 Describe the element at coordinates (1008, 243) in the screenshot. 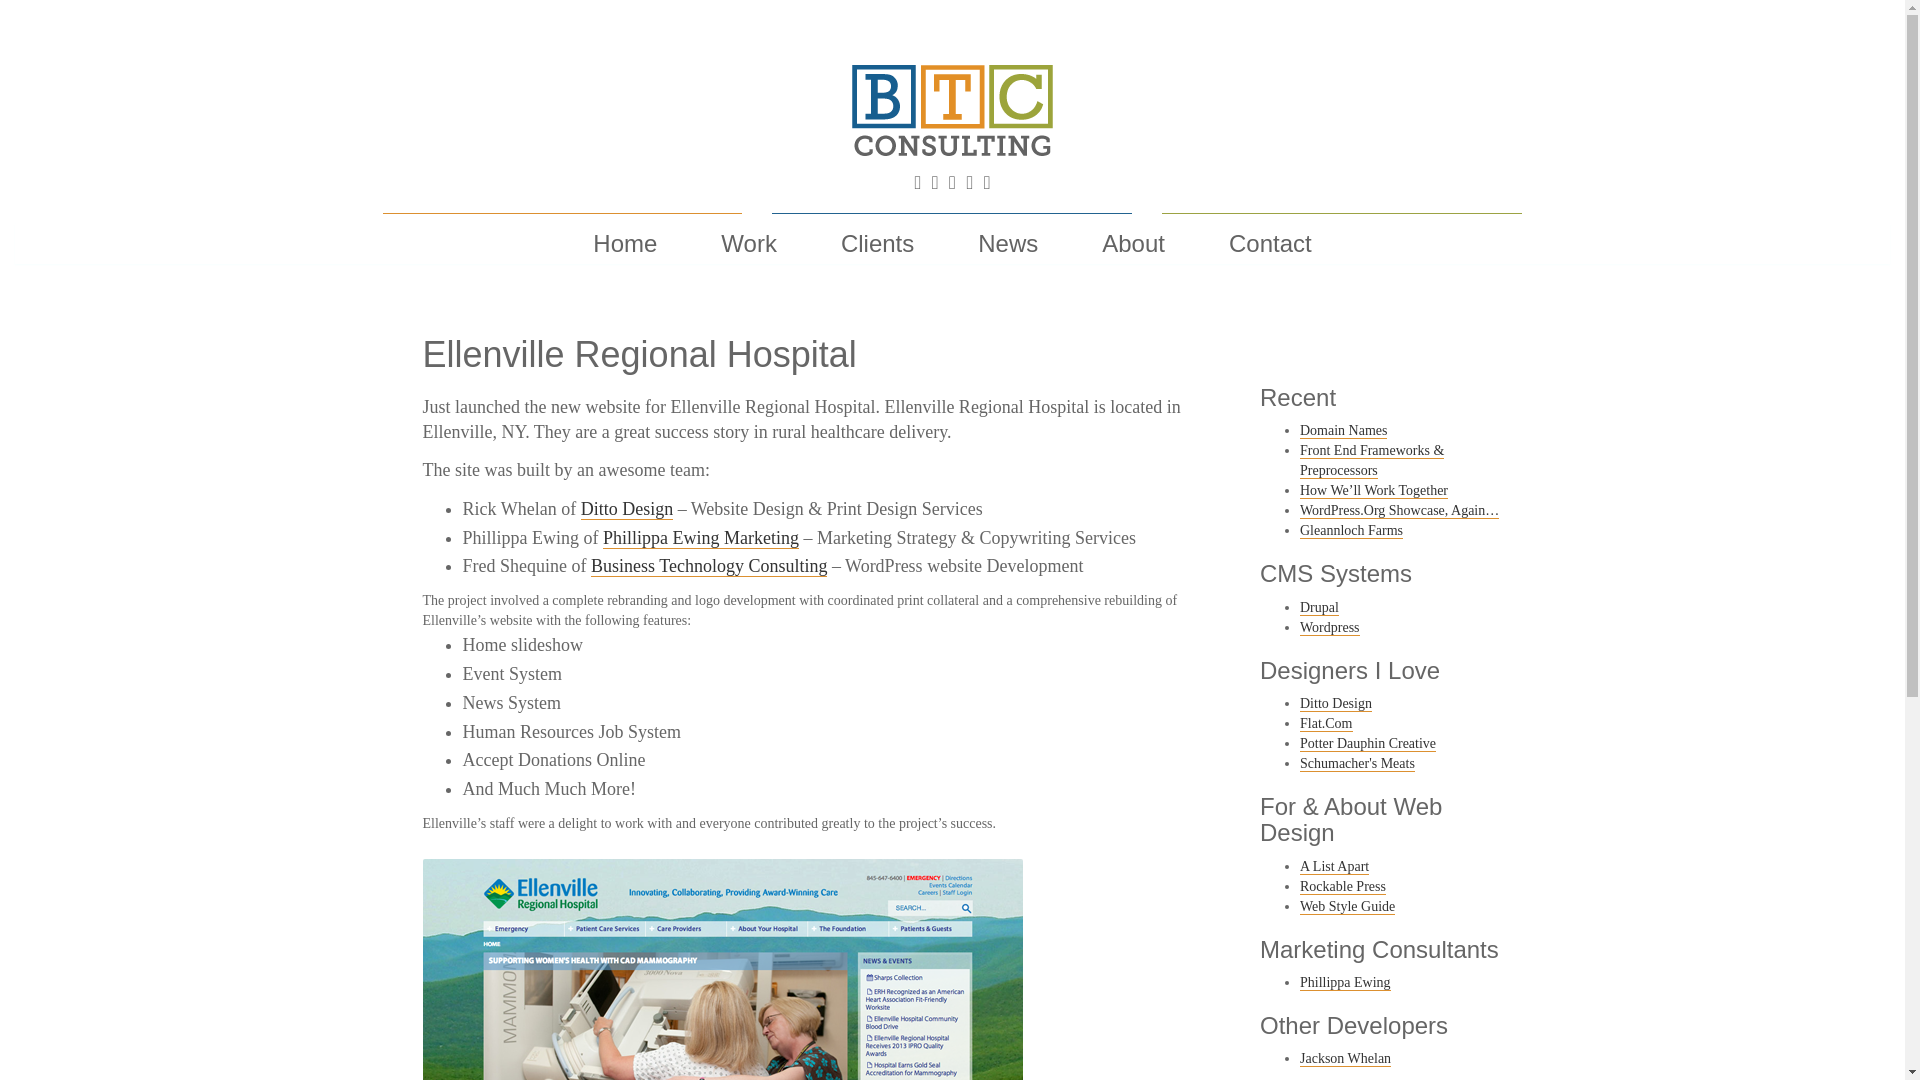

I see `News` at that location.